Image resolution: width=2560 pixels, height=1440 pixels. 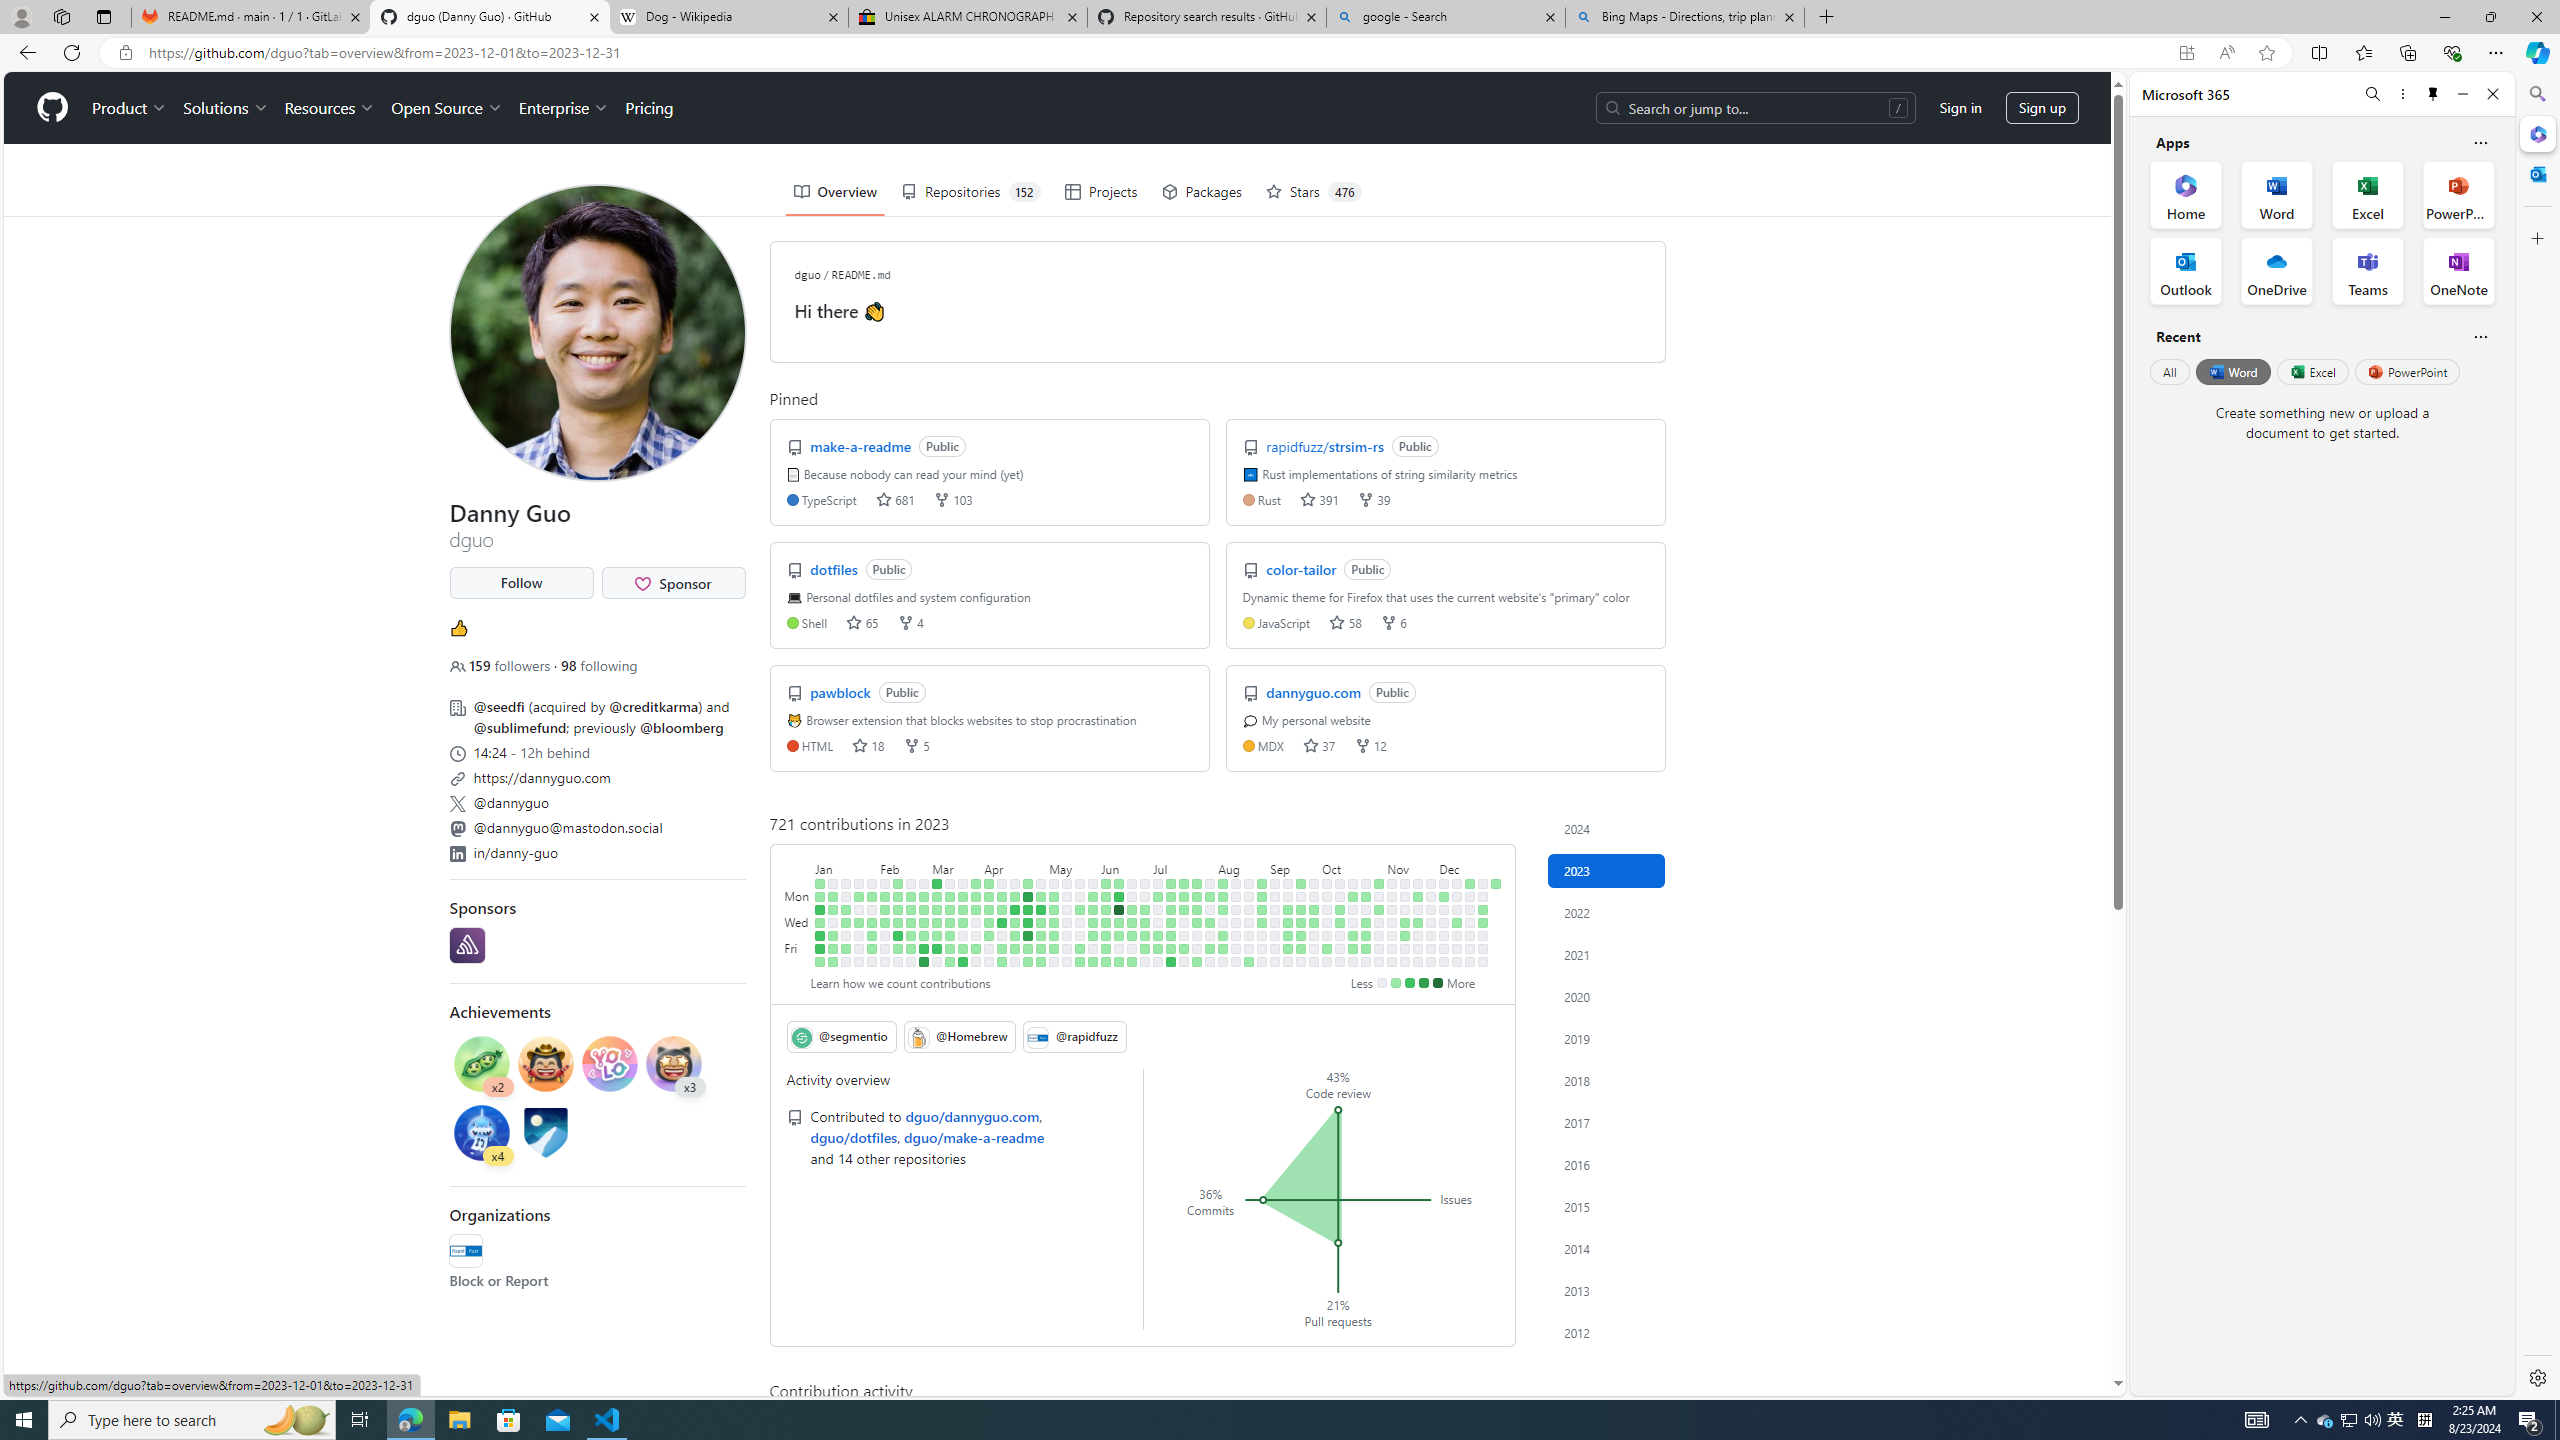 I want to click on No contributions on August 20th., so click(x=1249, y=883).